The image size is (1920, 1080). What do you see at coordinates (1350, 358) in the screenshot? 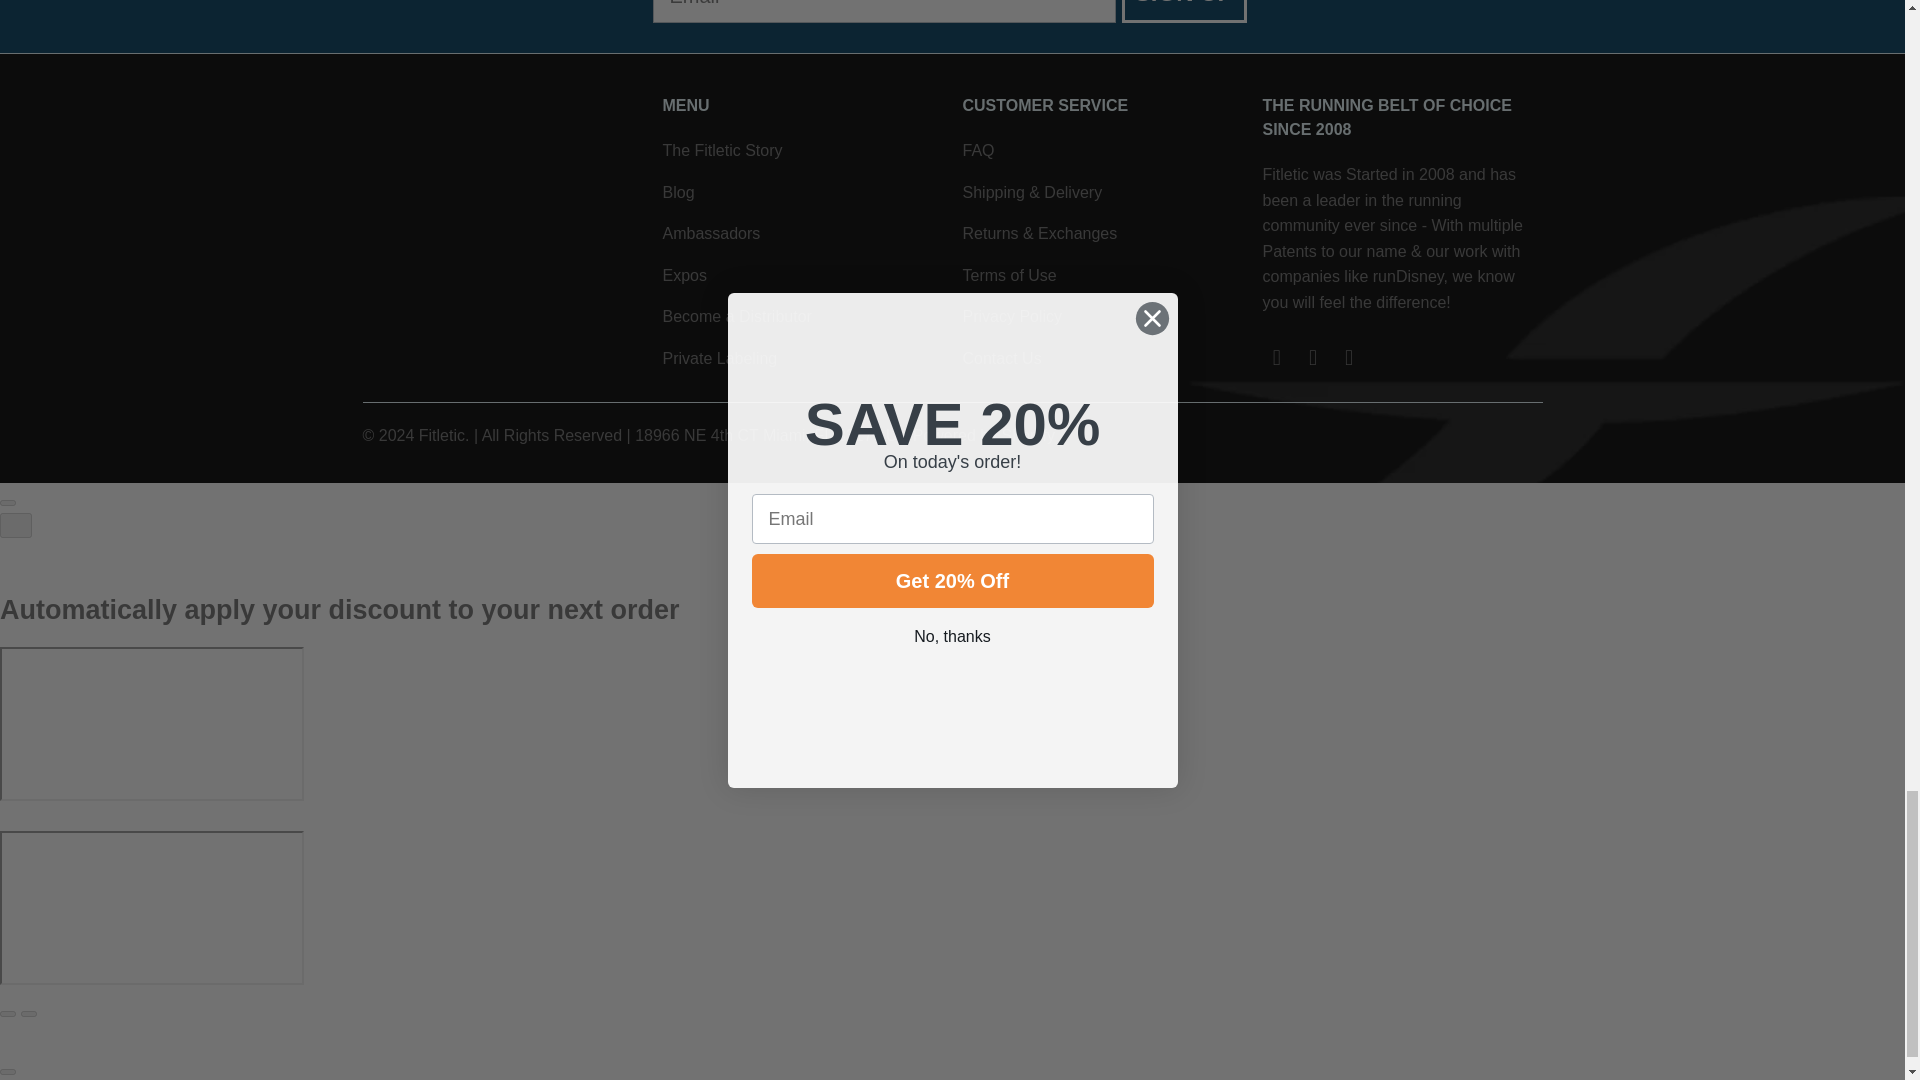
I see `Fitletic on Instagram` at bounding box center [1350, 358].